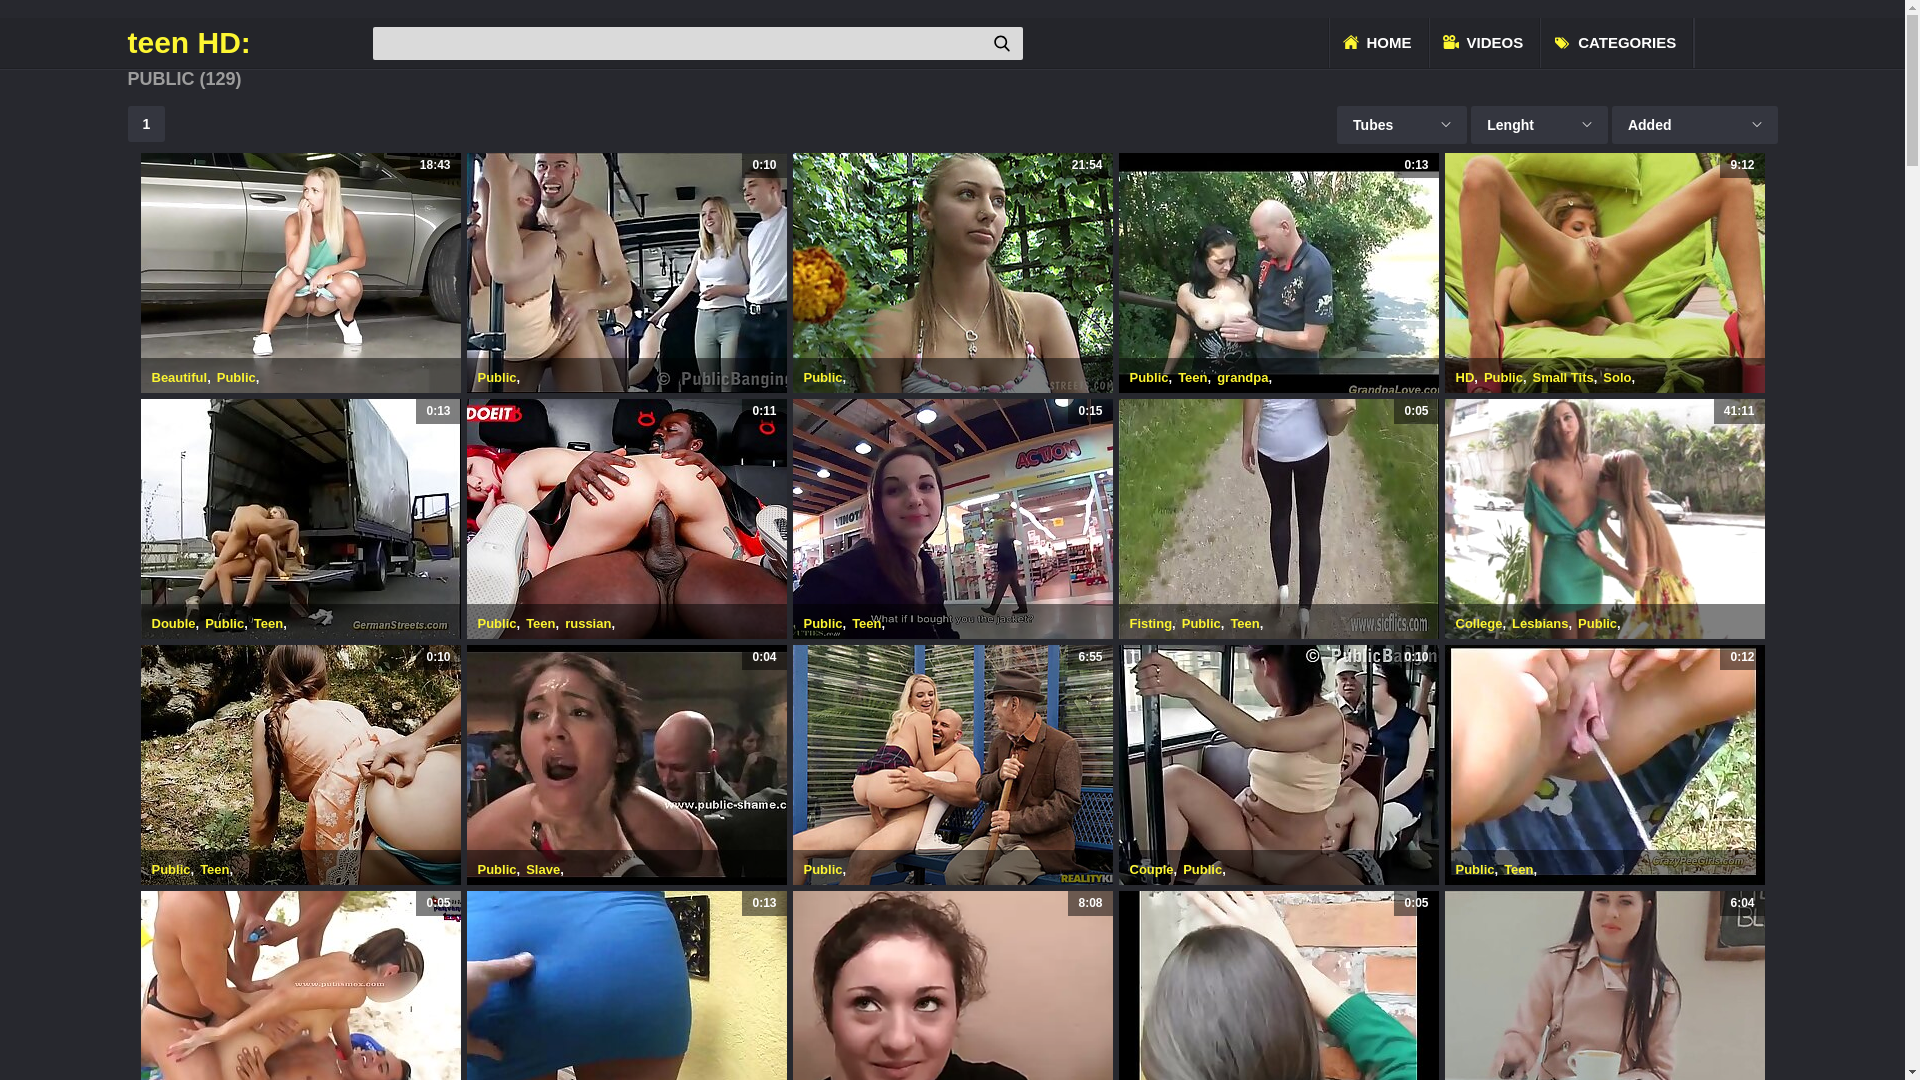  What do you see at coordinates (498, 377) in the screenshot?
I see `Public` at bounding box center [498, 377].